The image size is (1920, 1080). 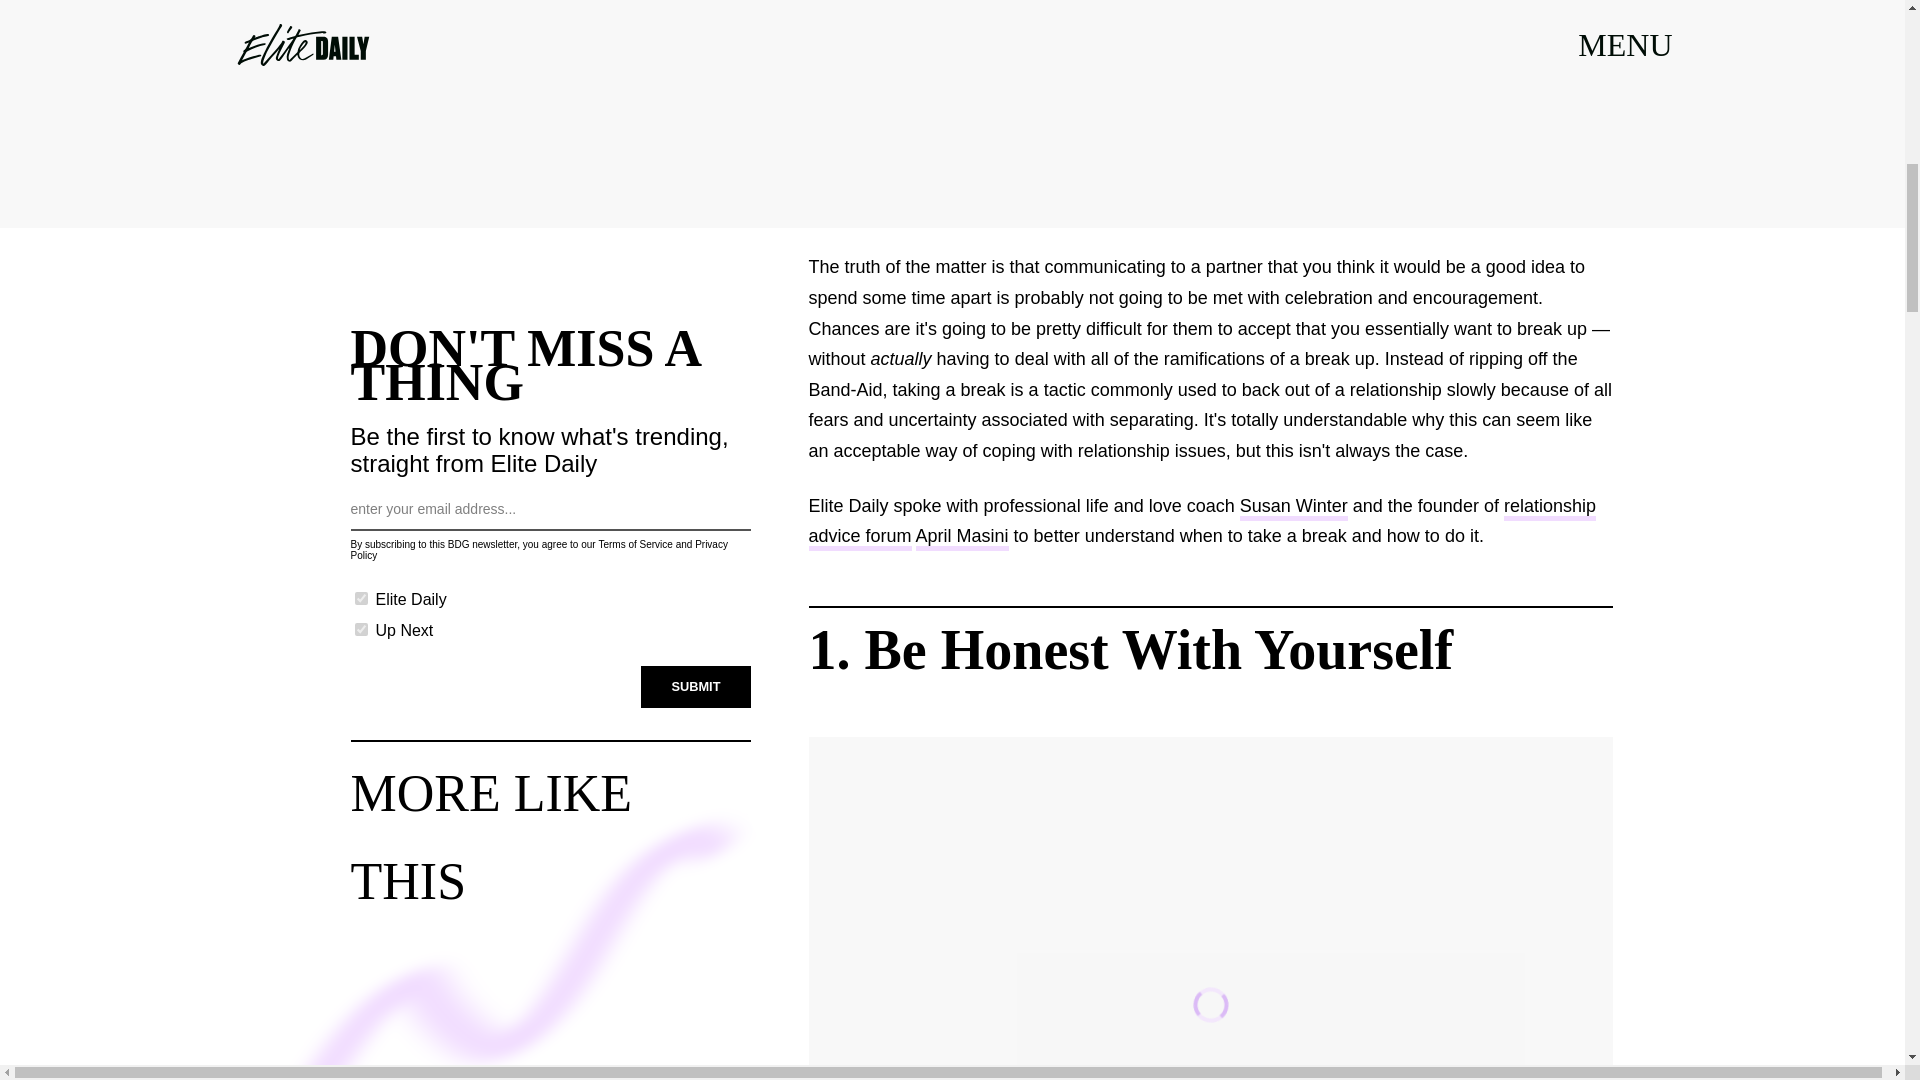 I want to click on Privacy Policy, so click(x=538, y=549).